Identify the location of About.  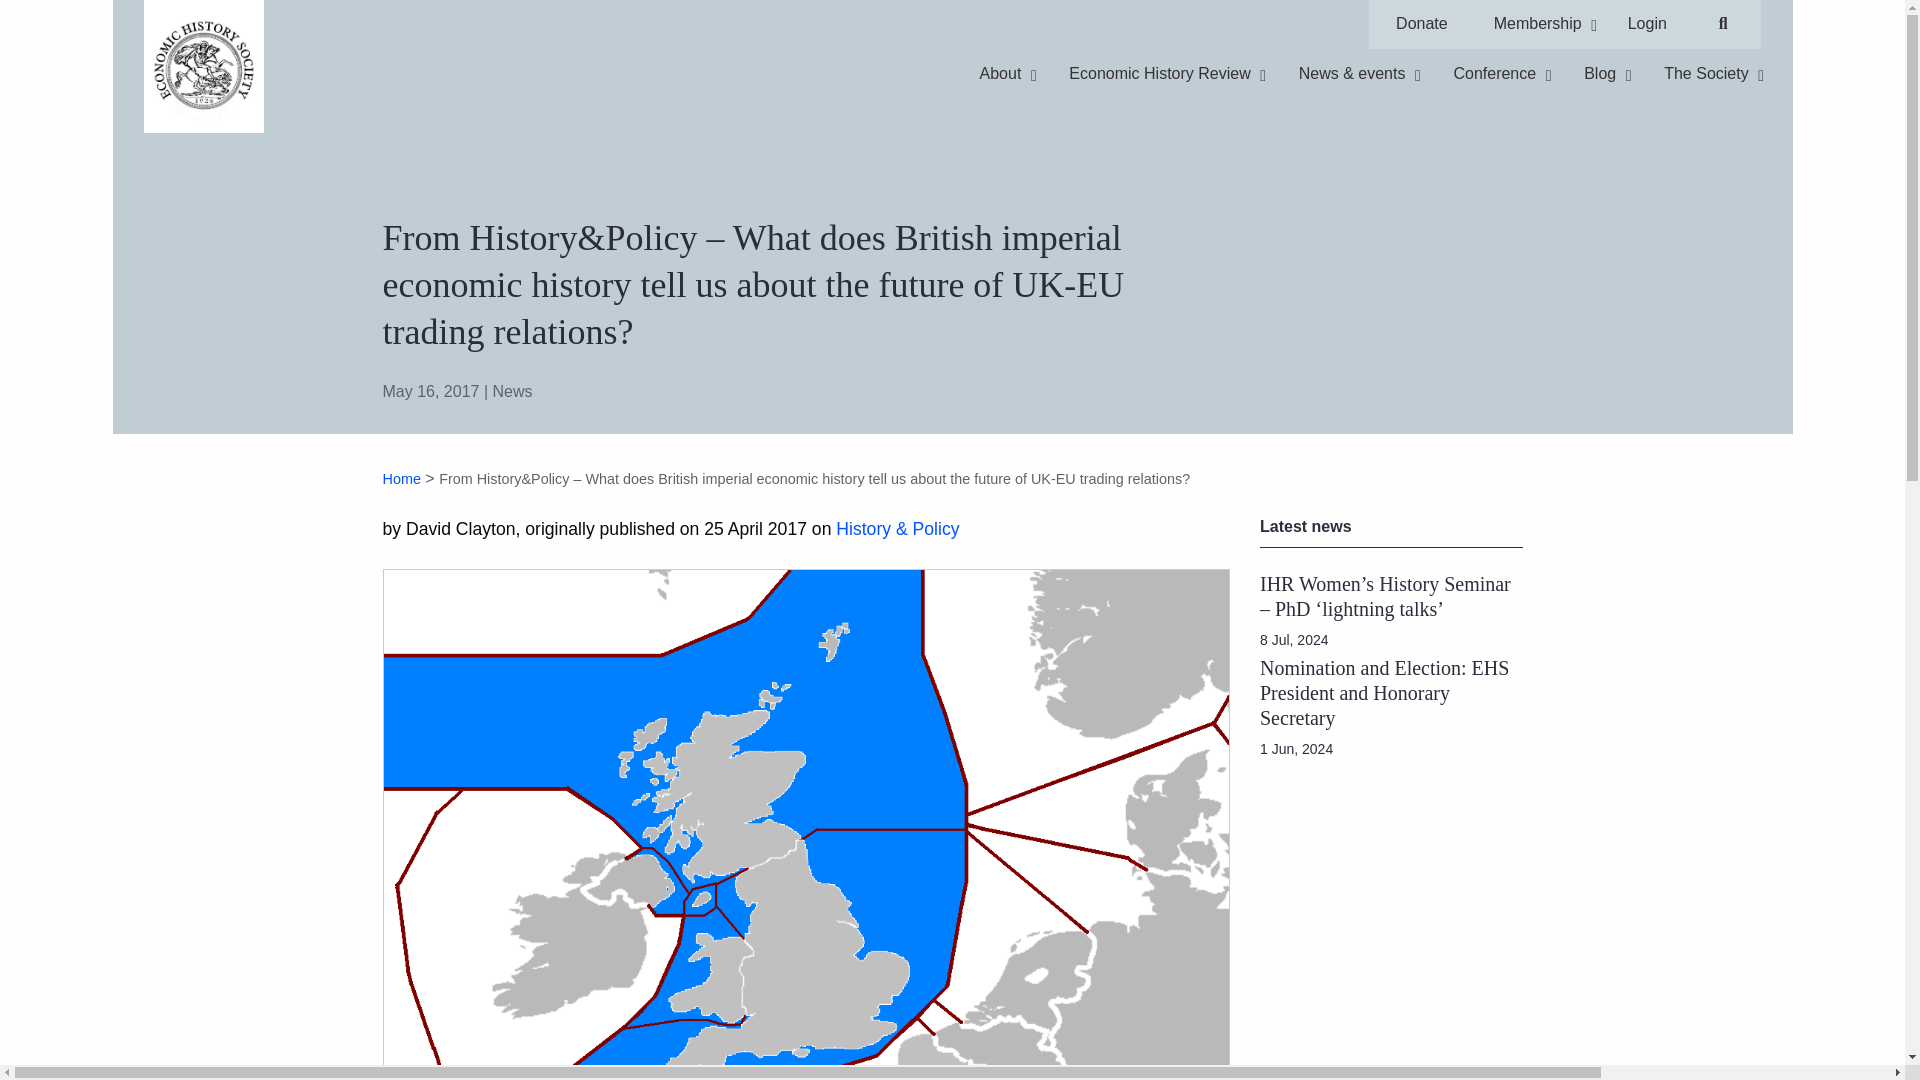
(1000, 74).